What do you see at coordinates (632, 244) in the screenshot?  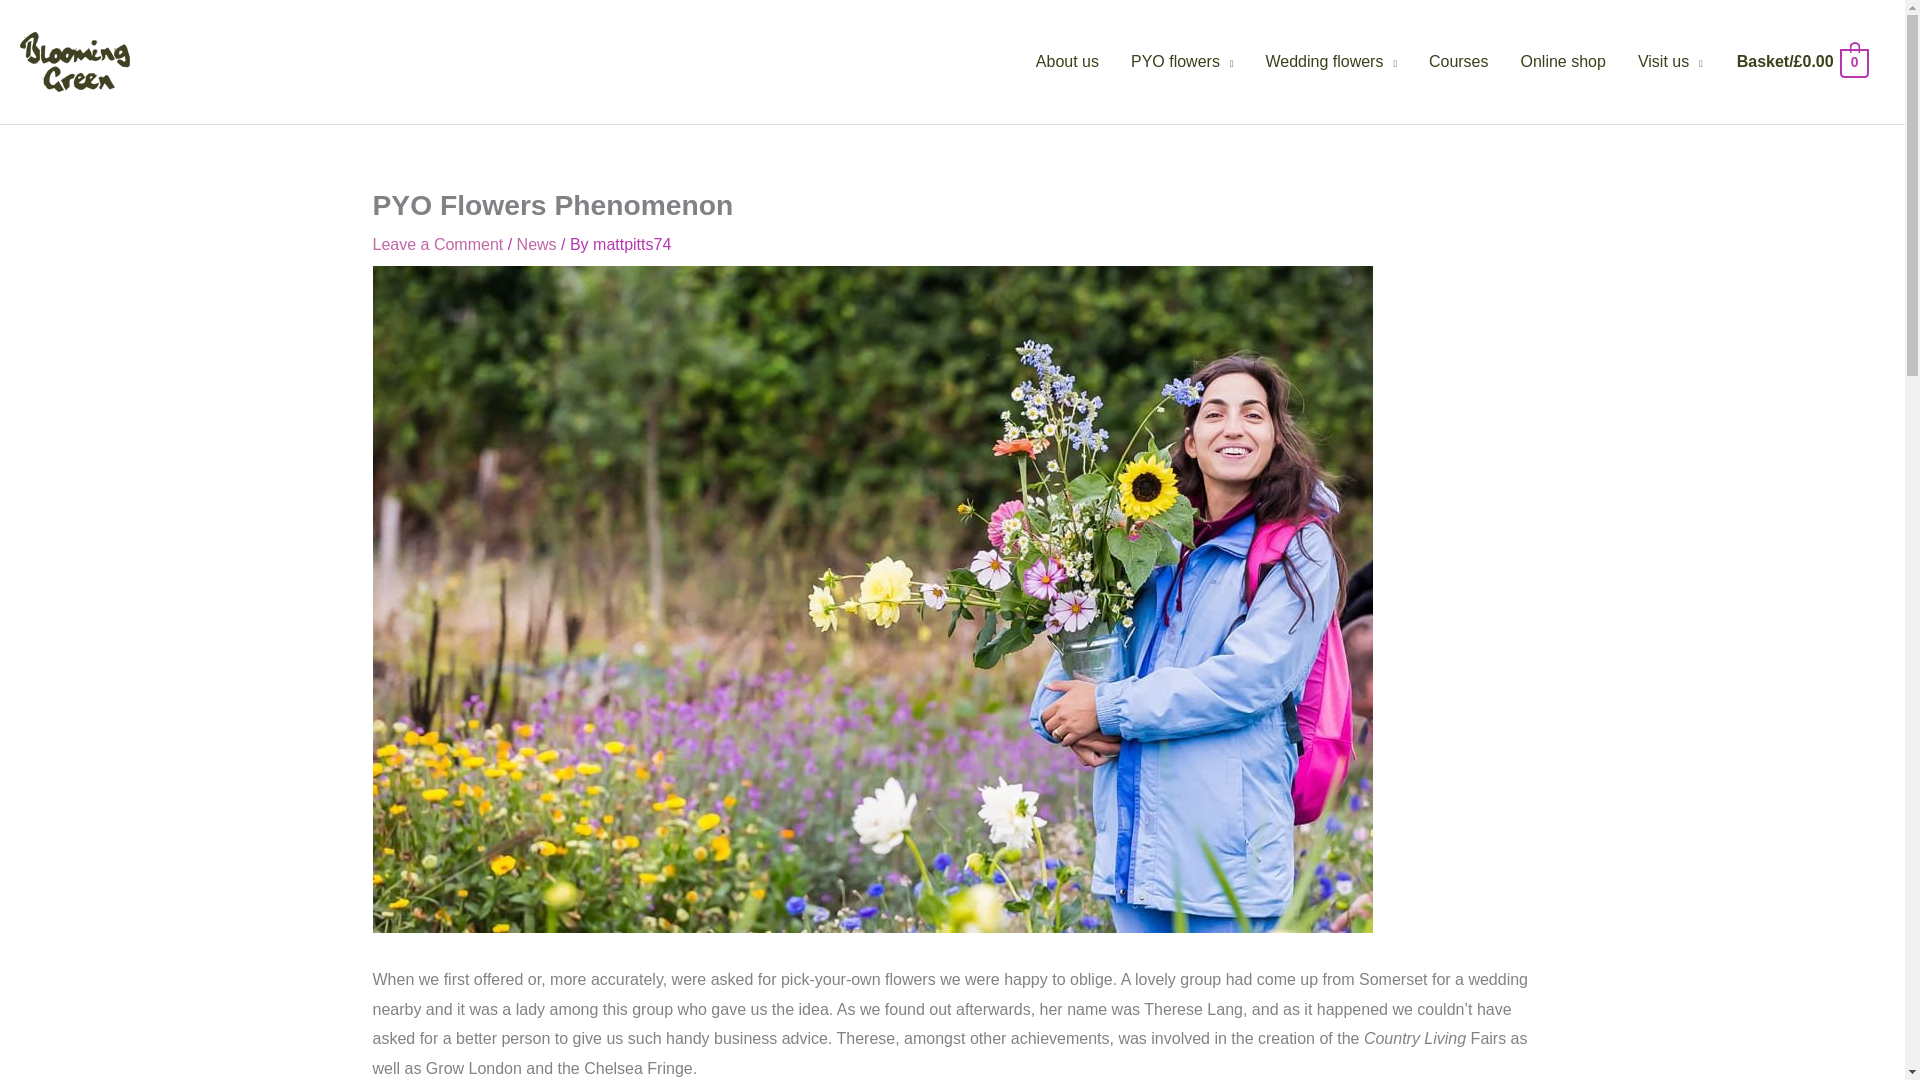 I see `View all posts by mattpitts74` at bounding box center [632, 244].